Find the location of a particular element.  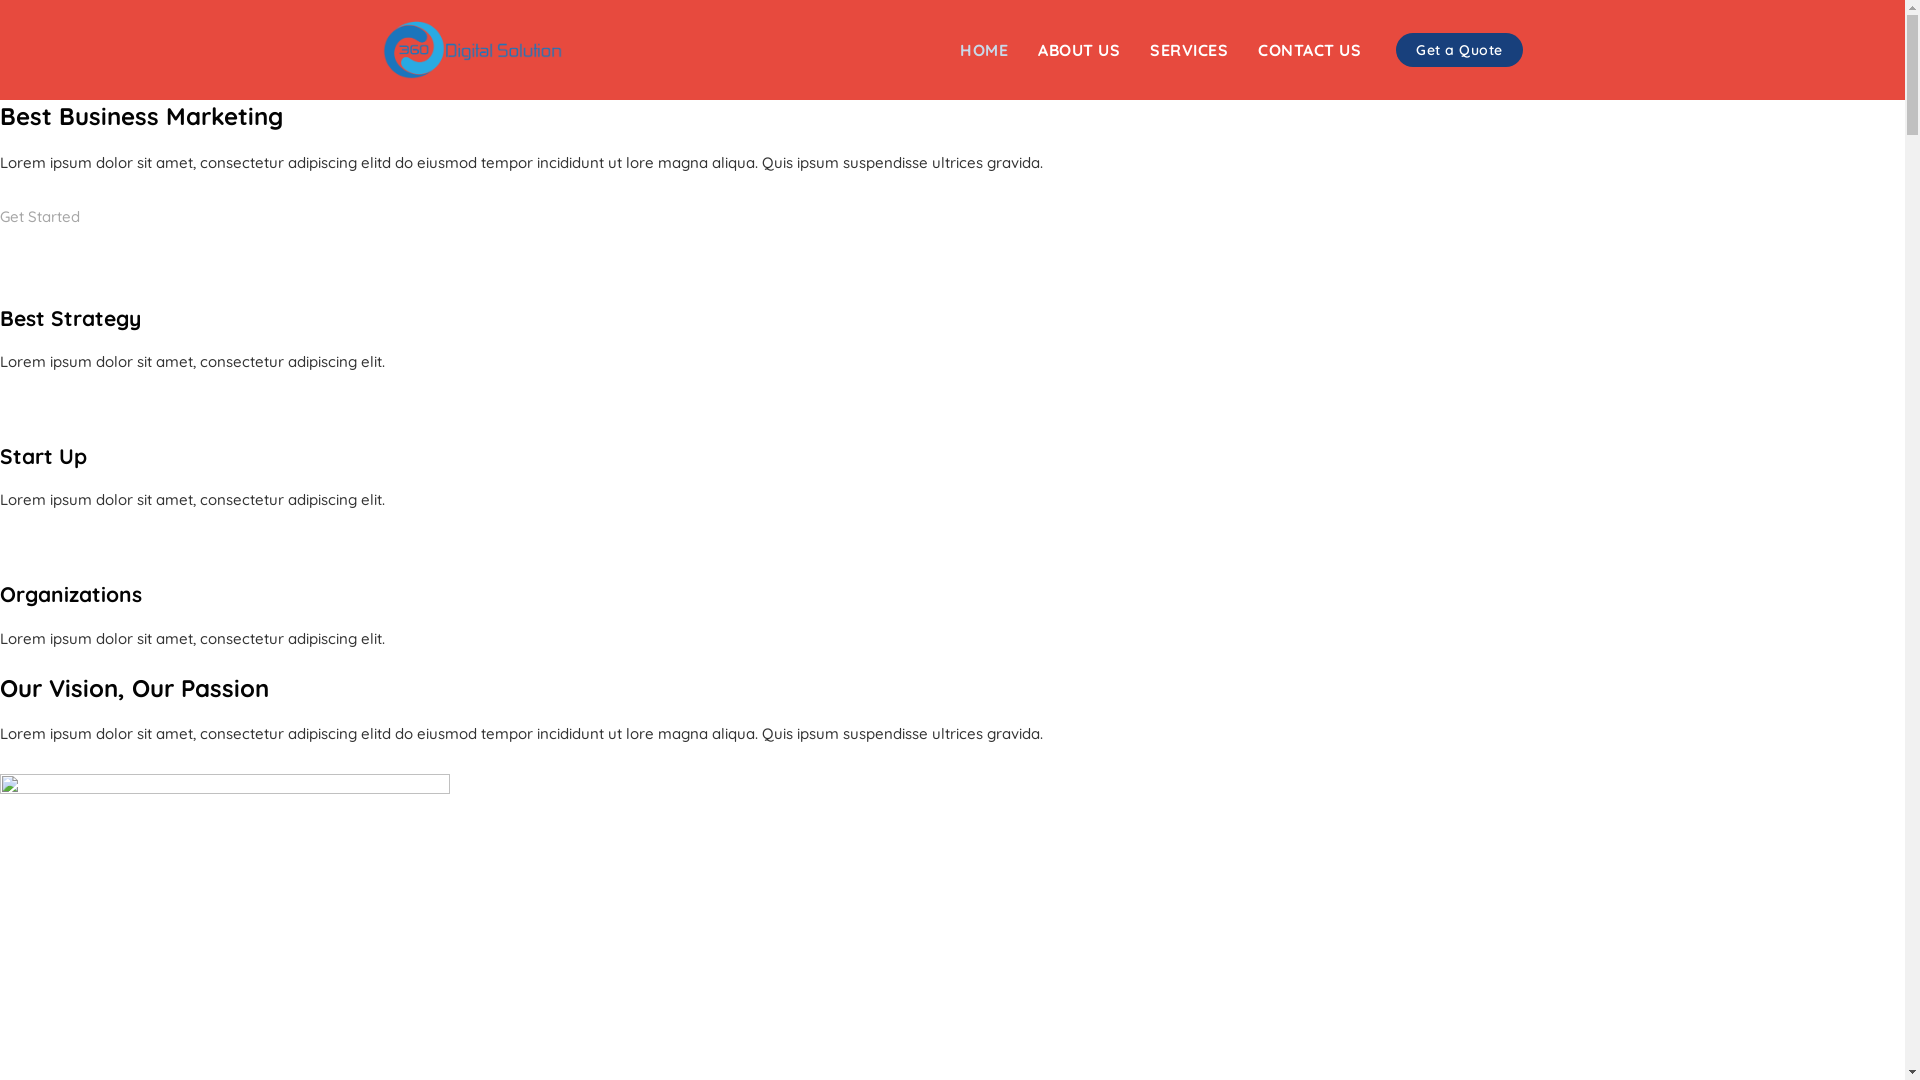

Organizations is located at coordinates (71, 594).